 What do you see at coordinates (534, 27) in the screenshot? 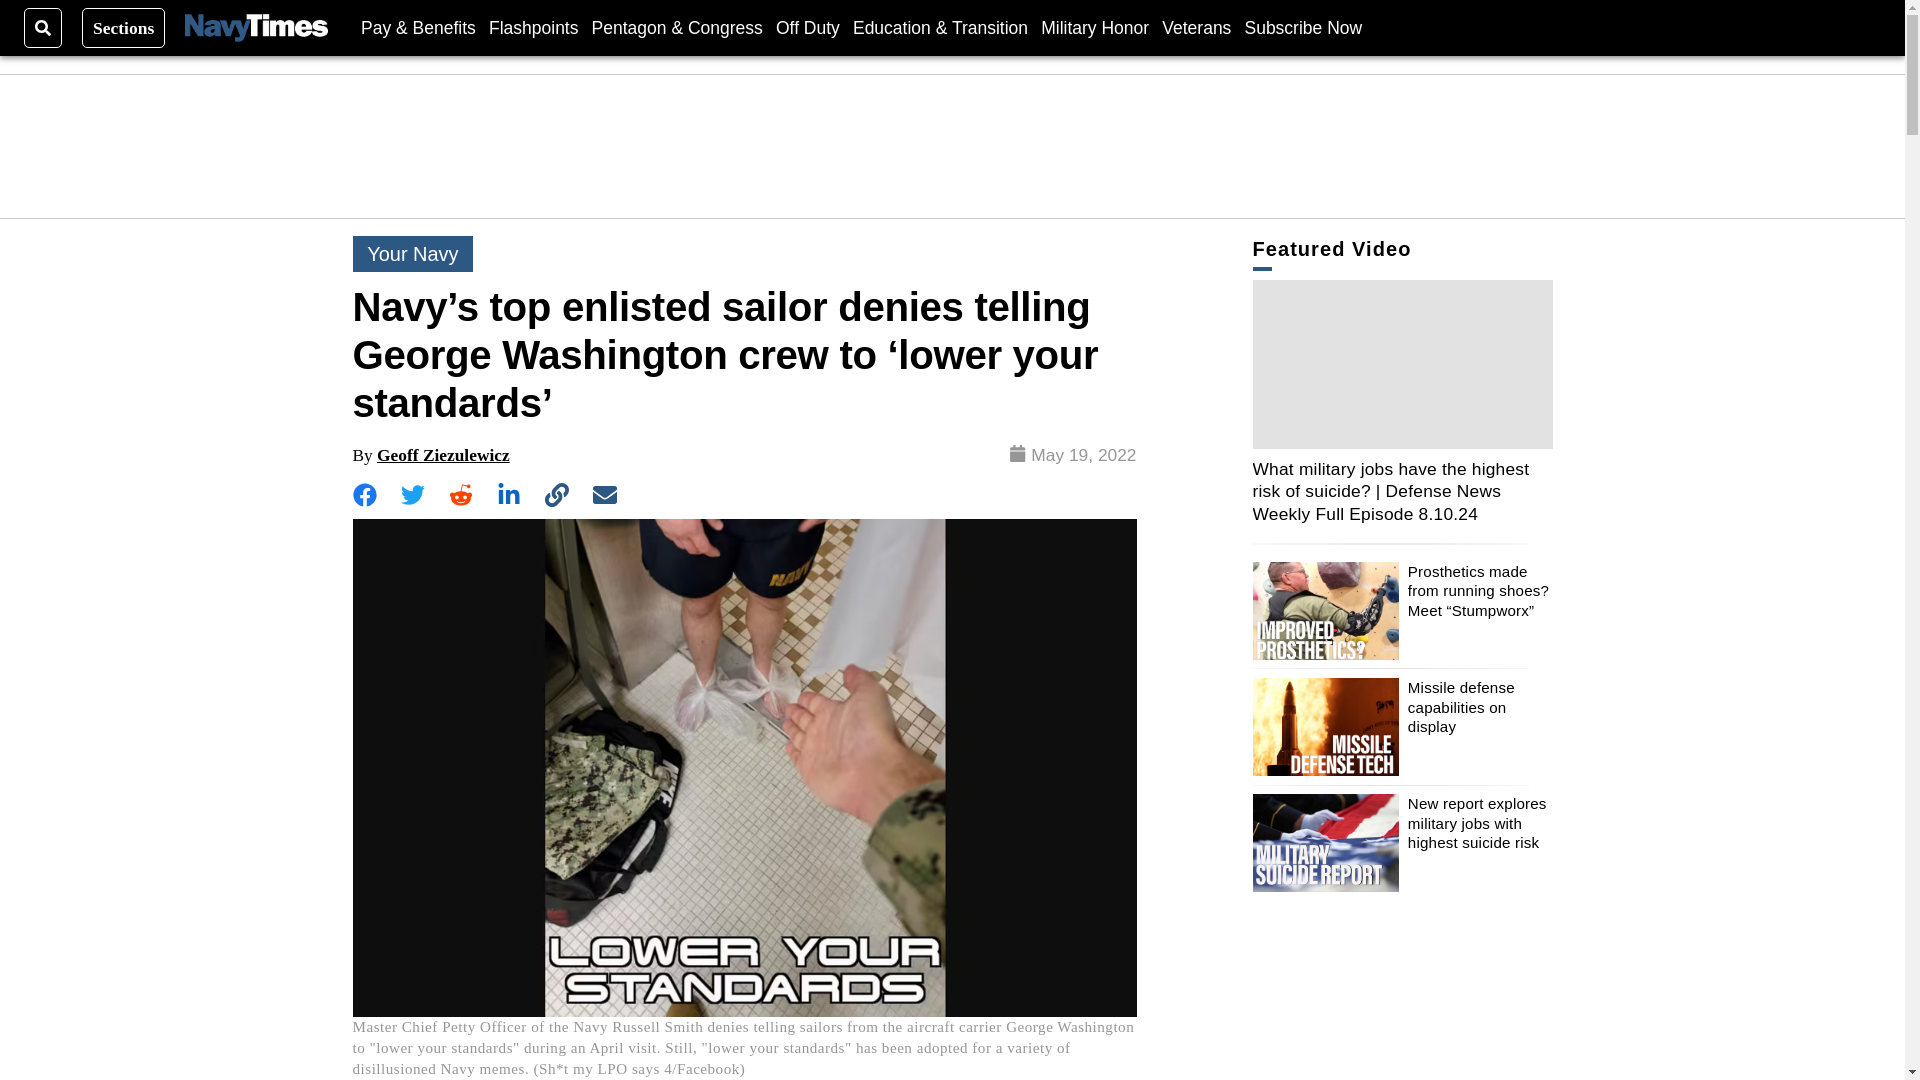
I see `Flashpoints` at bounding box center [534, 27].